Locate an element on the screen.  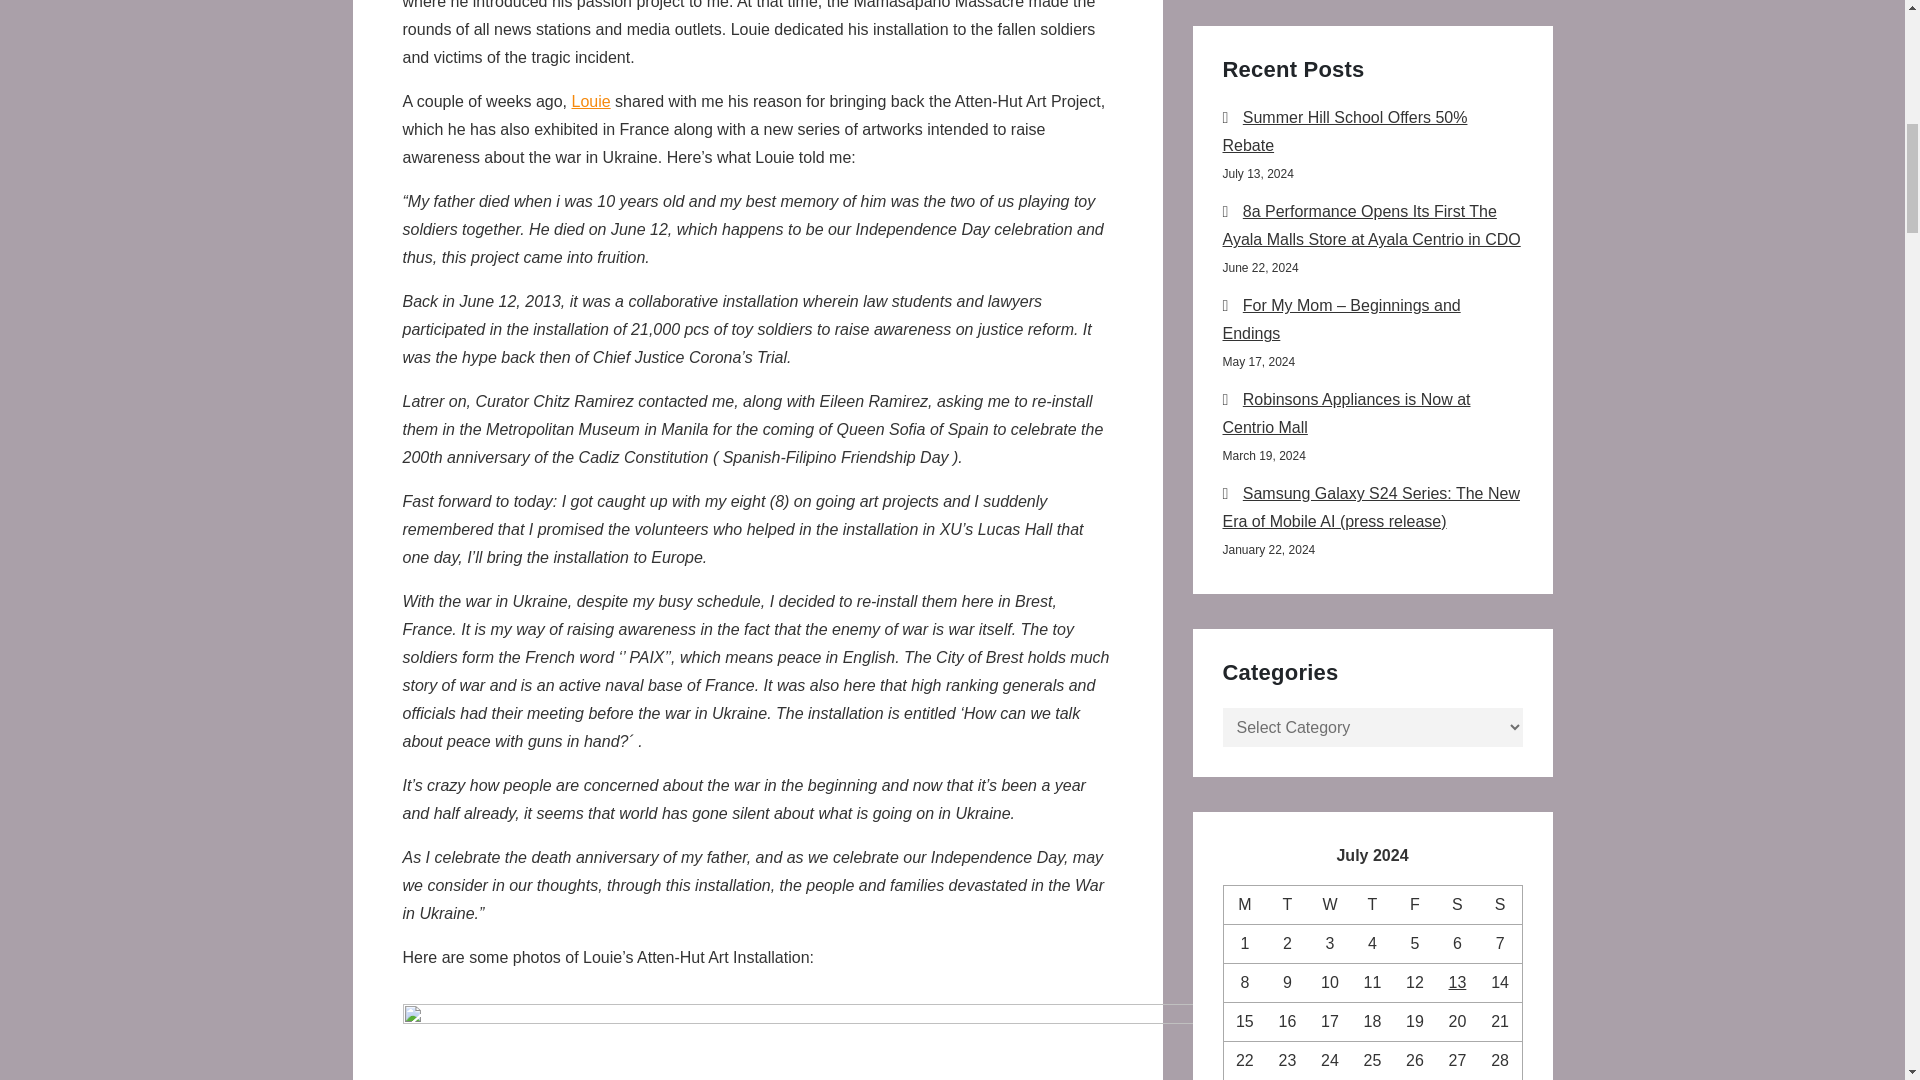
Robinsons Appliances is Now at Centrio Mall is located at coordinates (1346, 413).